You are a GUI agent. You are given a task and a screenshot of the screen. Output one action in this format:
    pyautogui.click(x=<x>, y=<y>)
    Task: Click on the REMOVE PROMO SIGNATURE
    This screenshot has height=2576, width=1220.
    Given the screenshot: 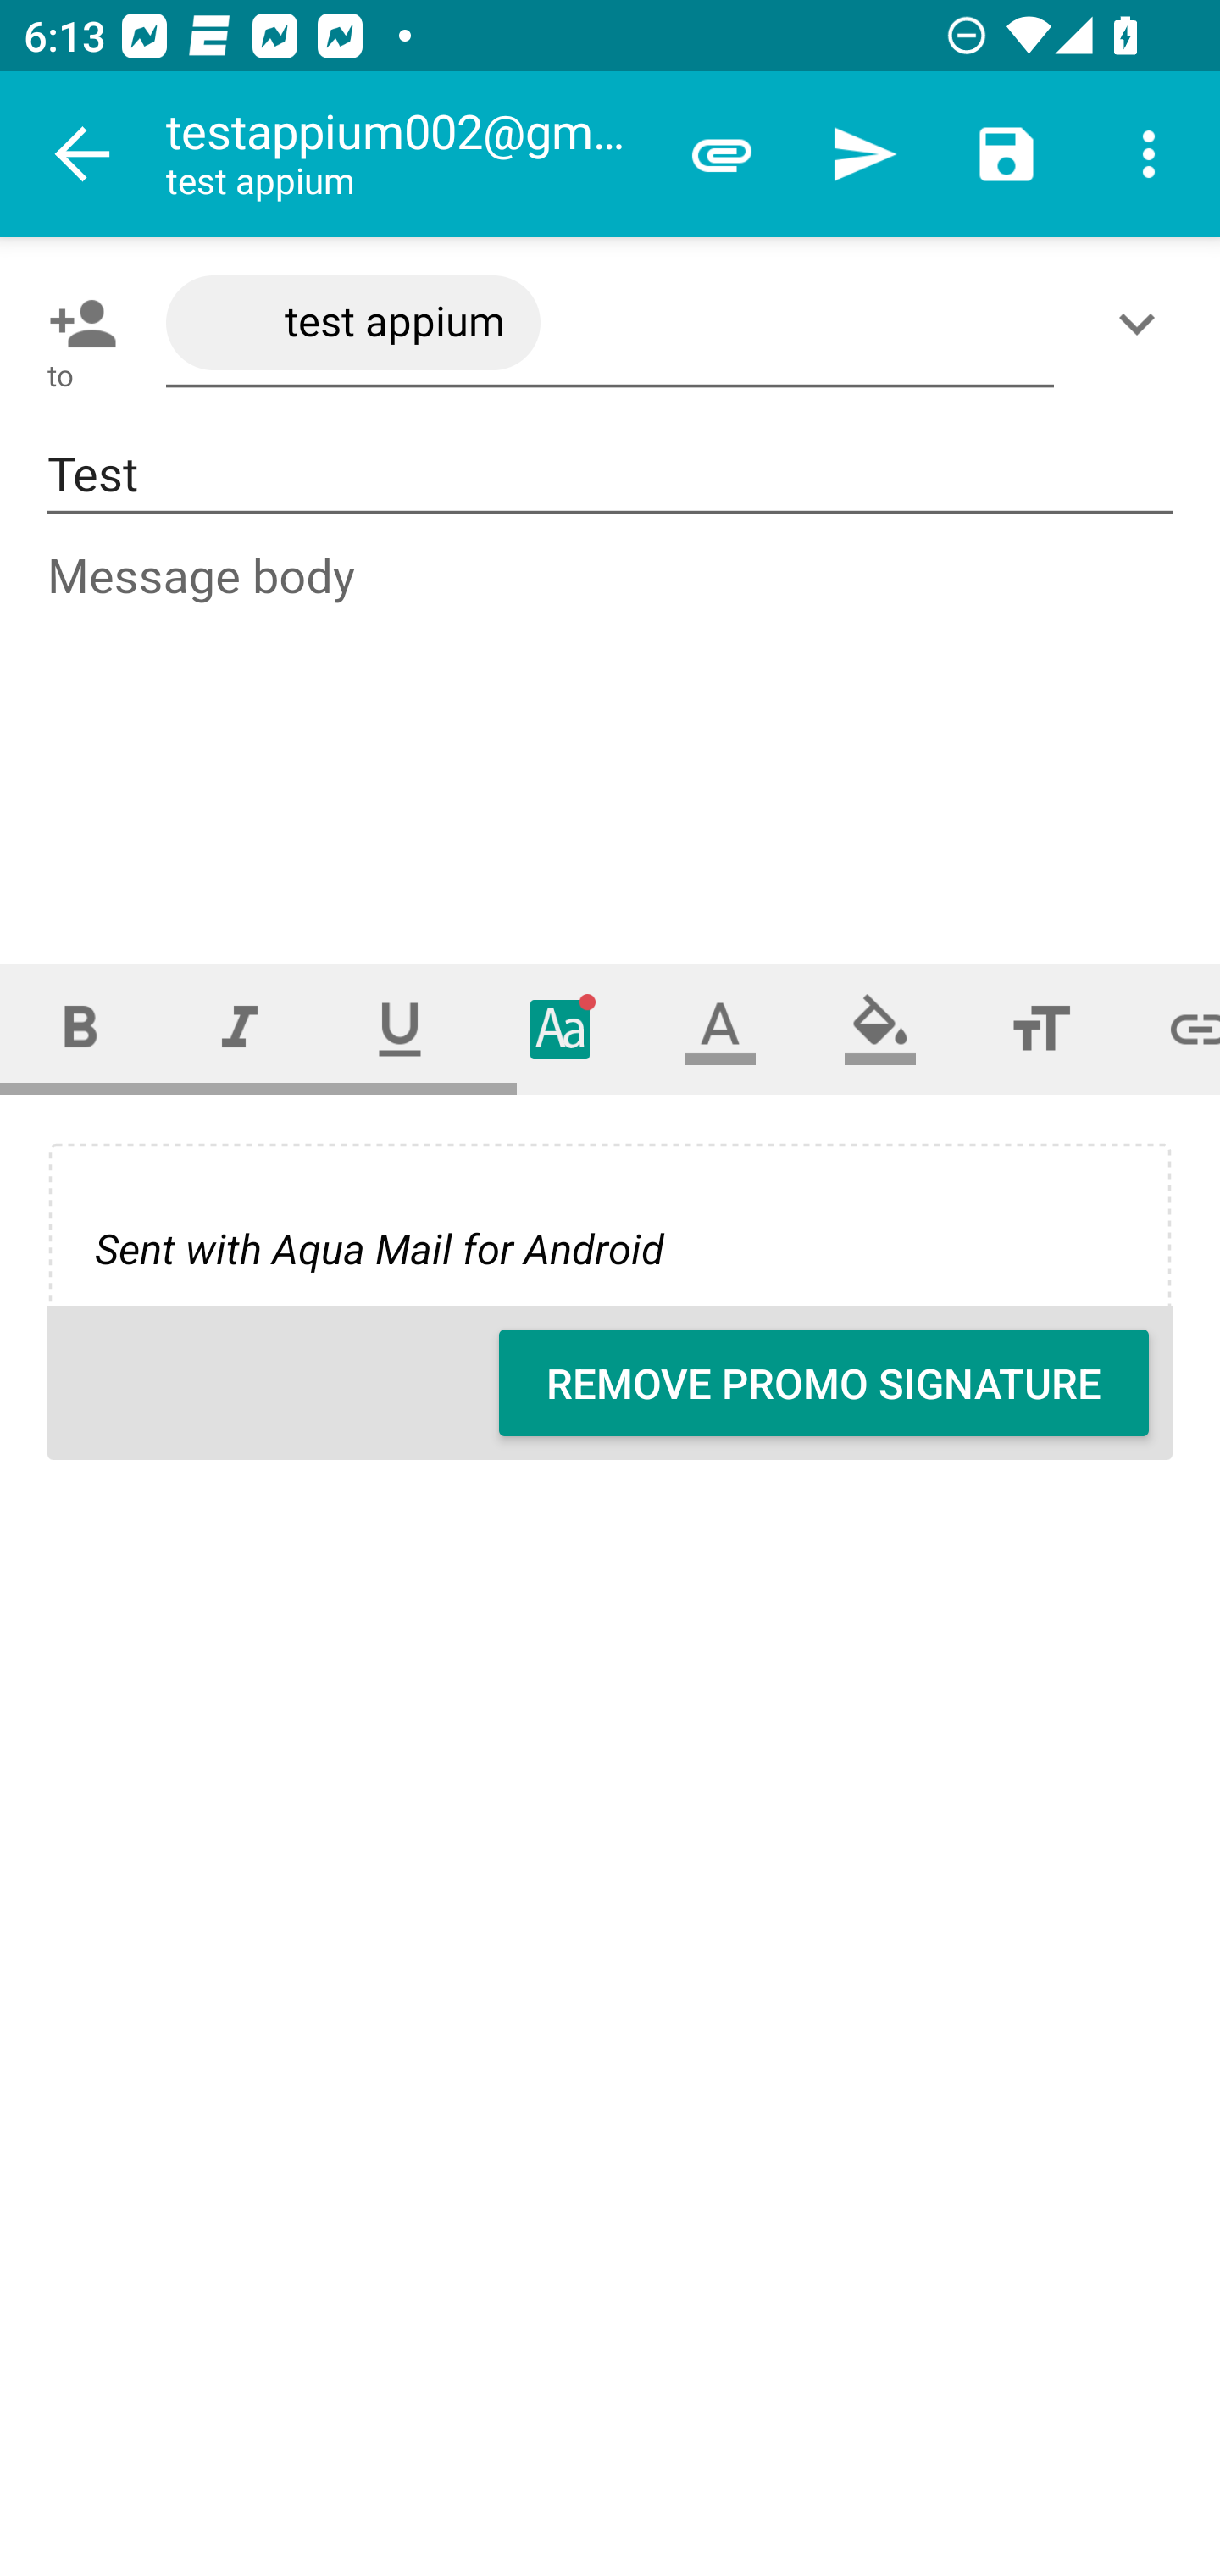 What is the action you would take?
    pyautogui.click(x=823, y=1383)
    